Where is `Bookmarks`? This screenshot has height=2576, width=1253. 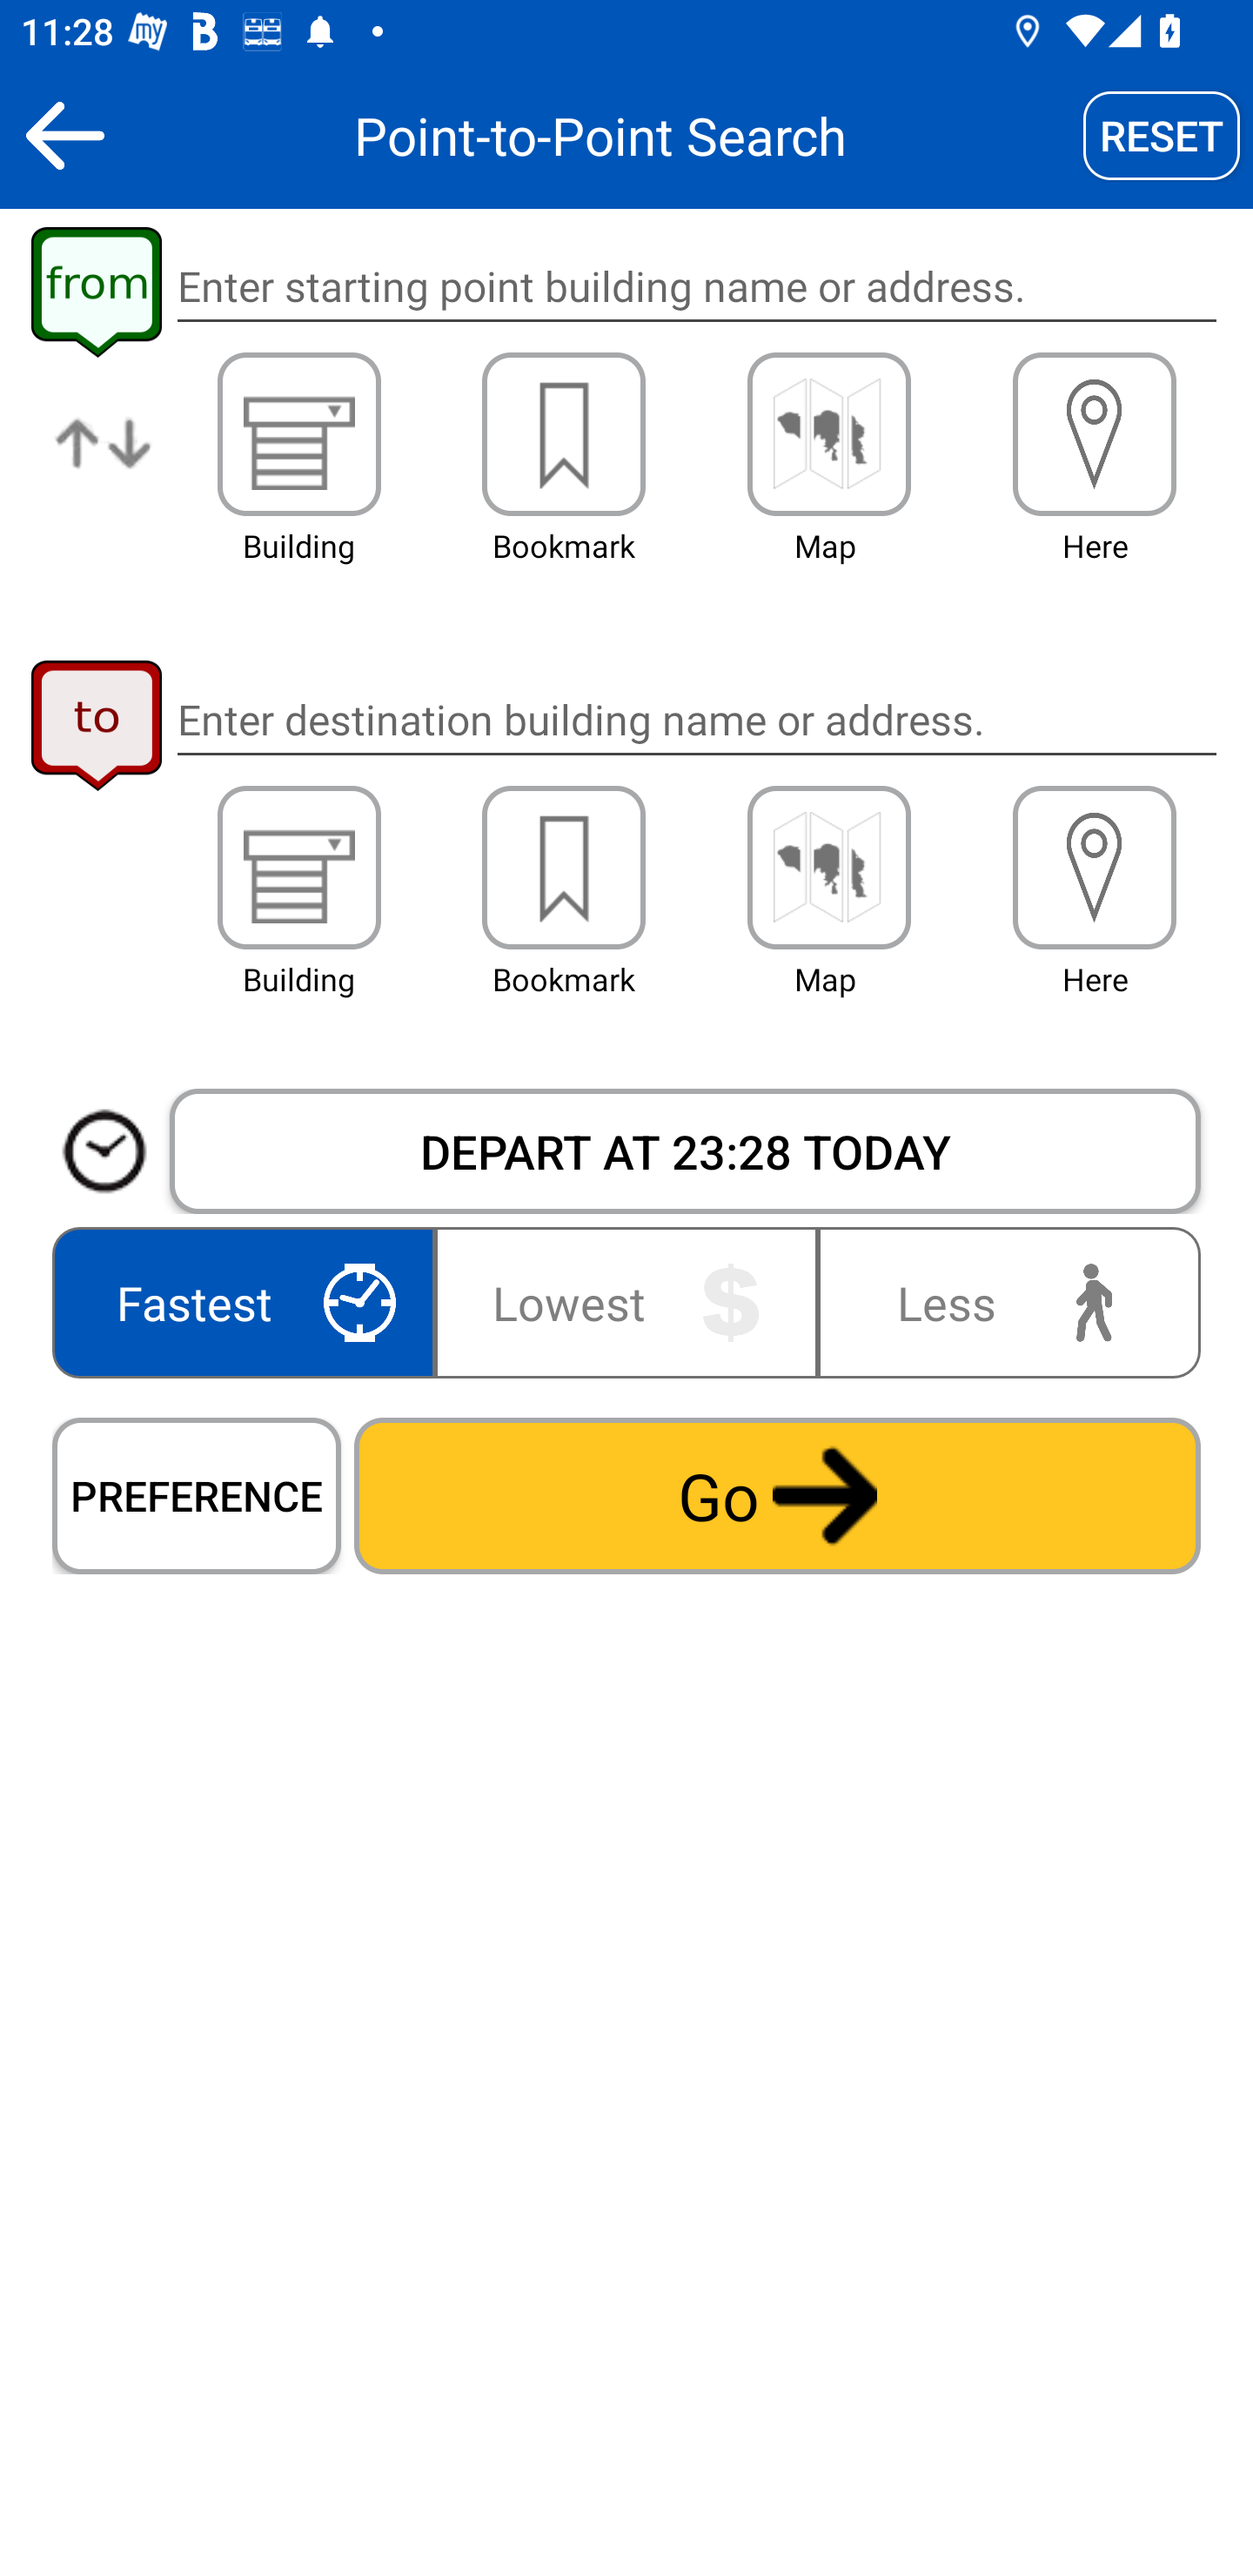 Bookmarks is located at coordinates (564, 433).